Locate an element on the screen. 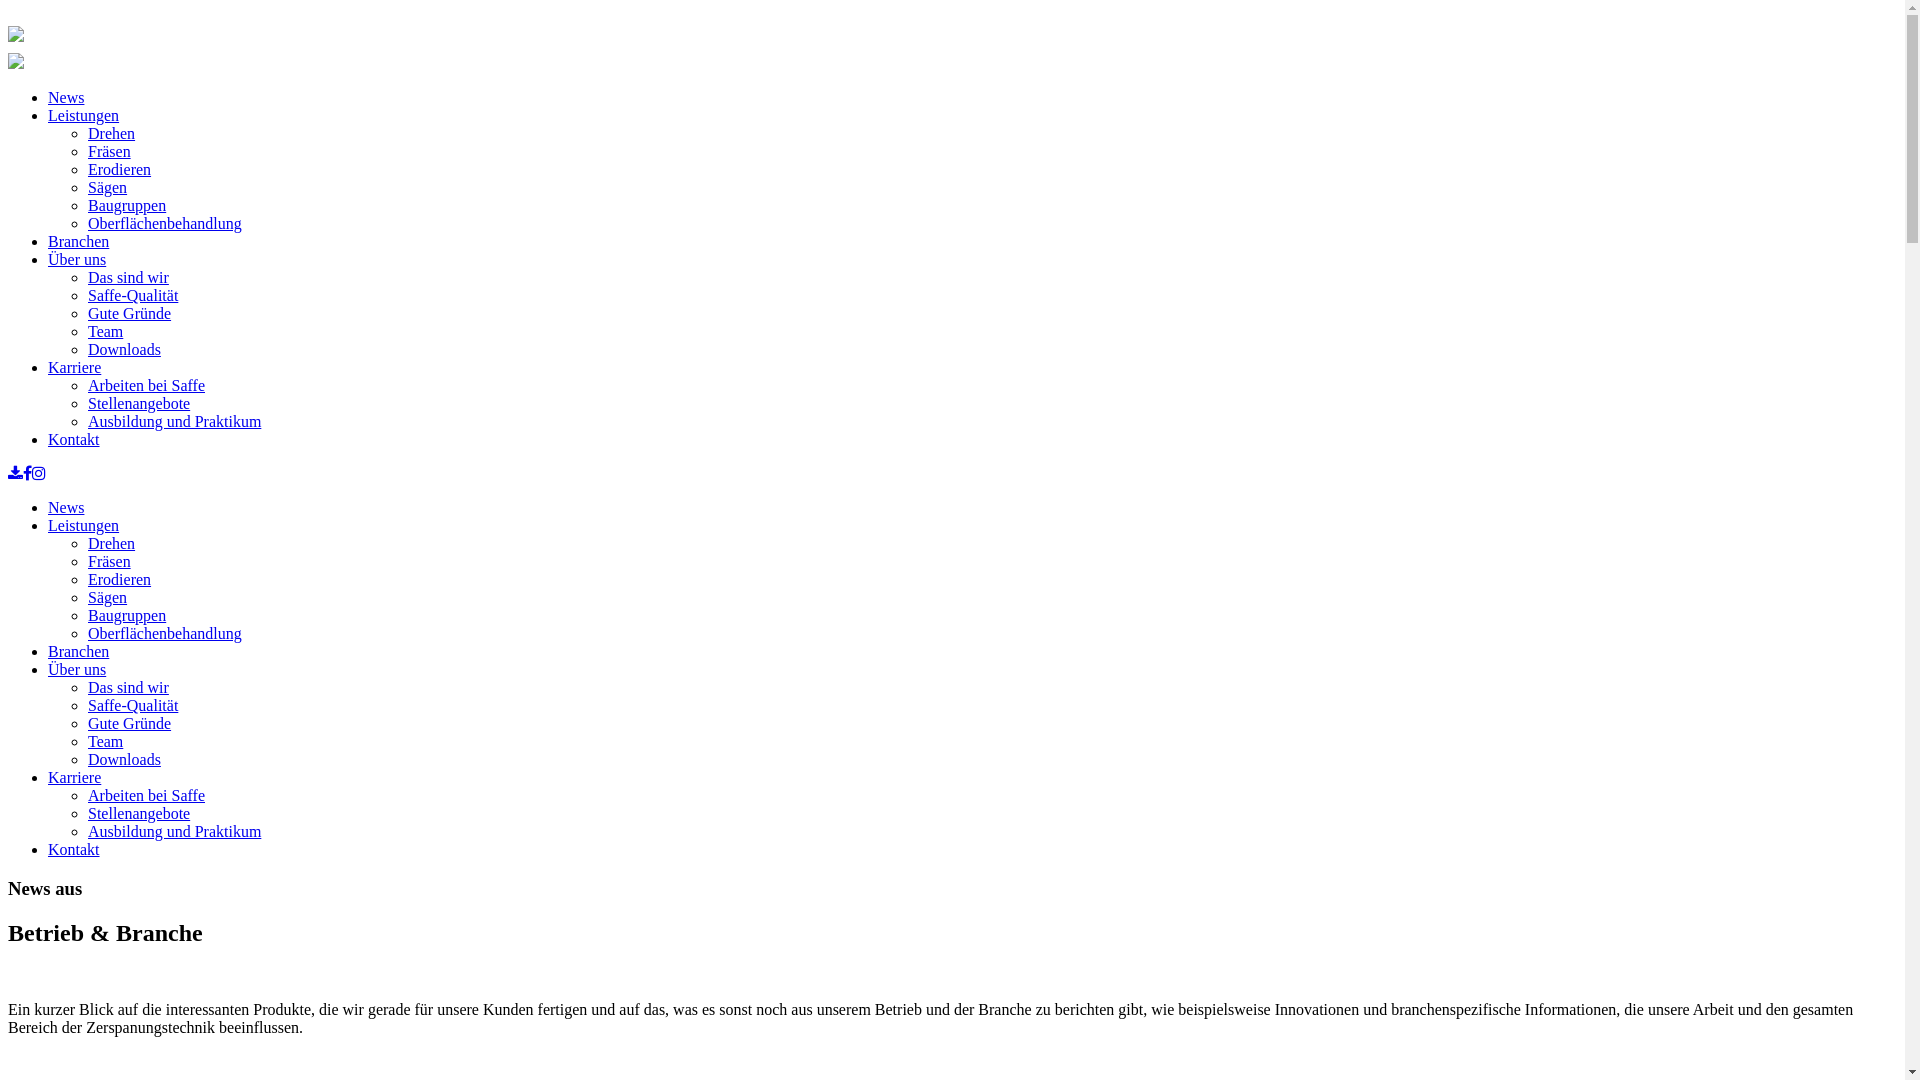  Baugruppen is located at coordinates (127, 615).